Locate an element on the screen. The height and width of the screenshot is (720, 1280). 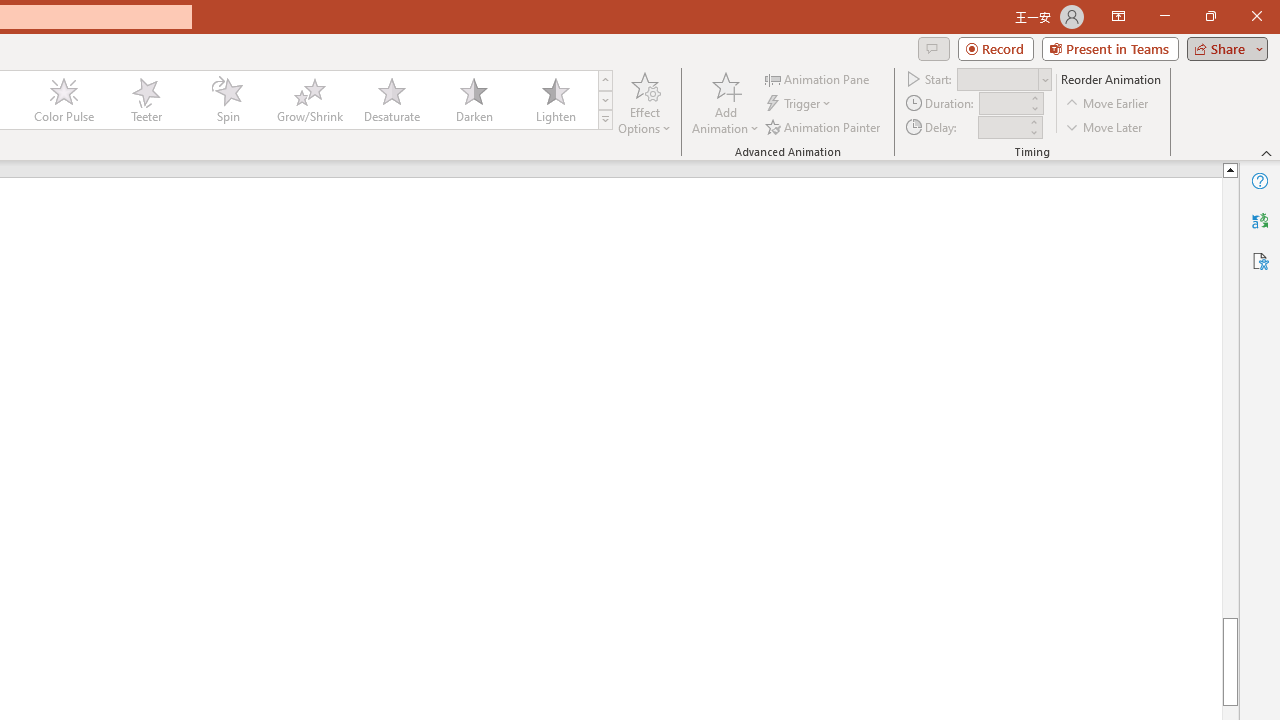
Animation Painter is located at coordinates (824, 126).